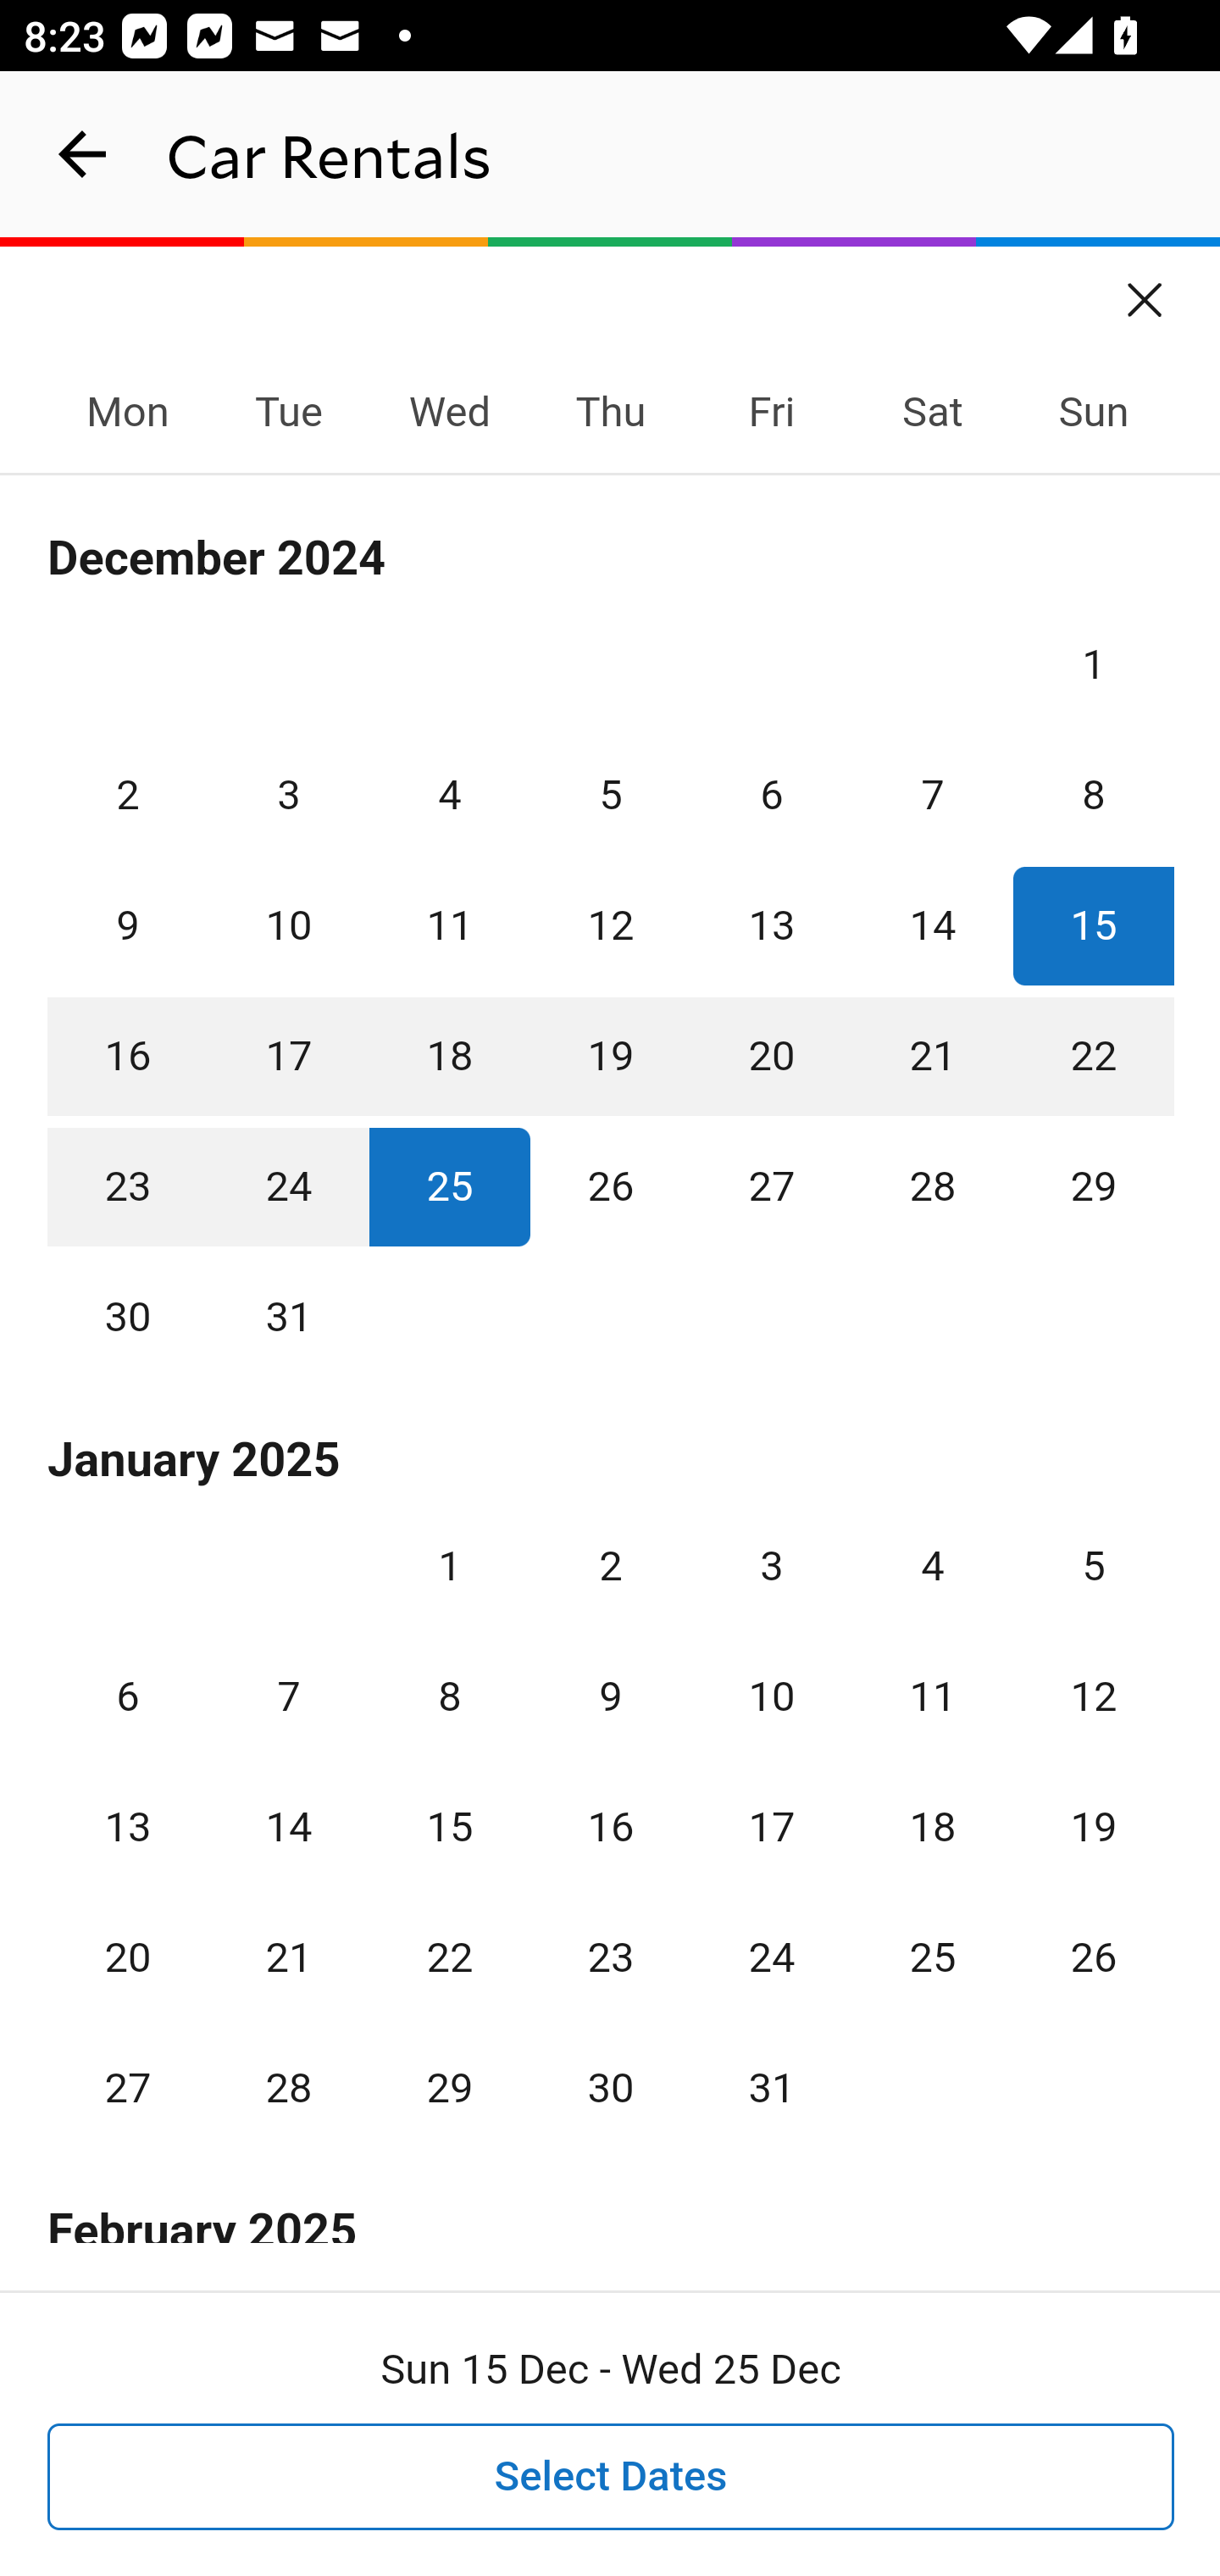 This screenshot has height=2576, width=1220. Describe the element at coordinates (772, 1697) in the screenshot. I see `10 January 2025` at that location.